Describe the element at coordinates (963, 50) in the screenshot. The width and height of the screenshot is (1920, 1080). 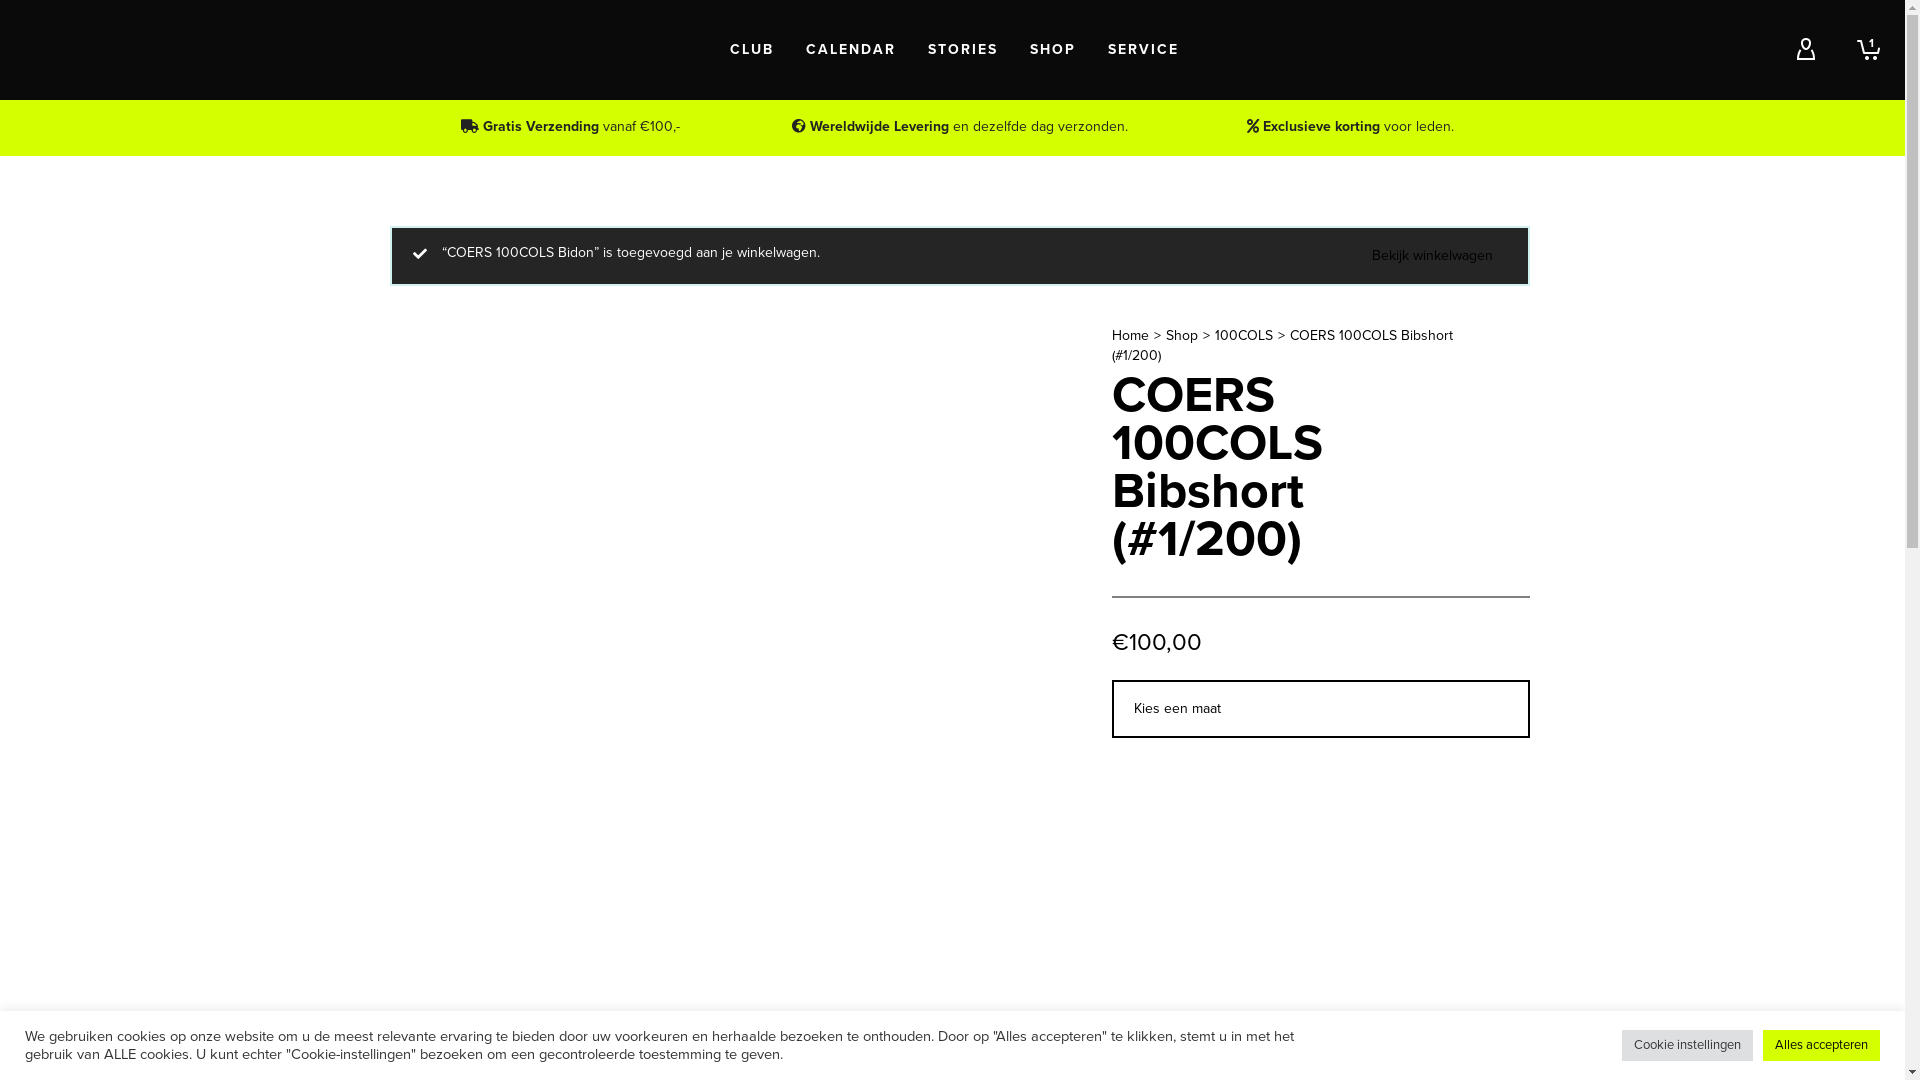
I see `STORIES` at that location.